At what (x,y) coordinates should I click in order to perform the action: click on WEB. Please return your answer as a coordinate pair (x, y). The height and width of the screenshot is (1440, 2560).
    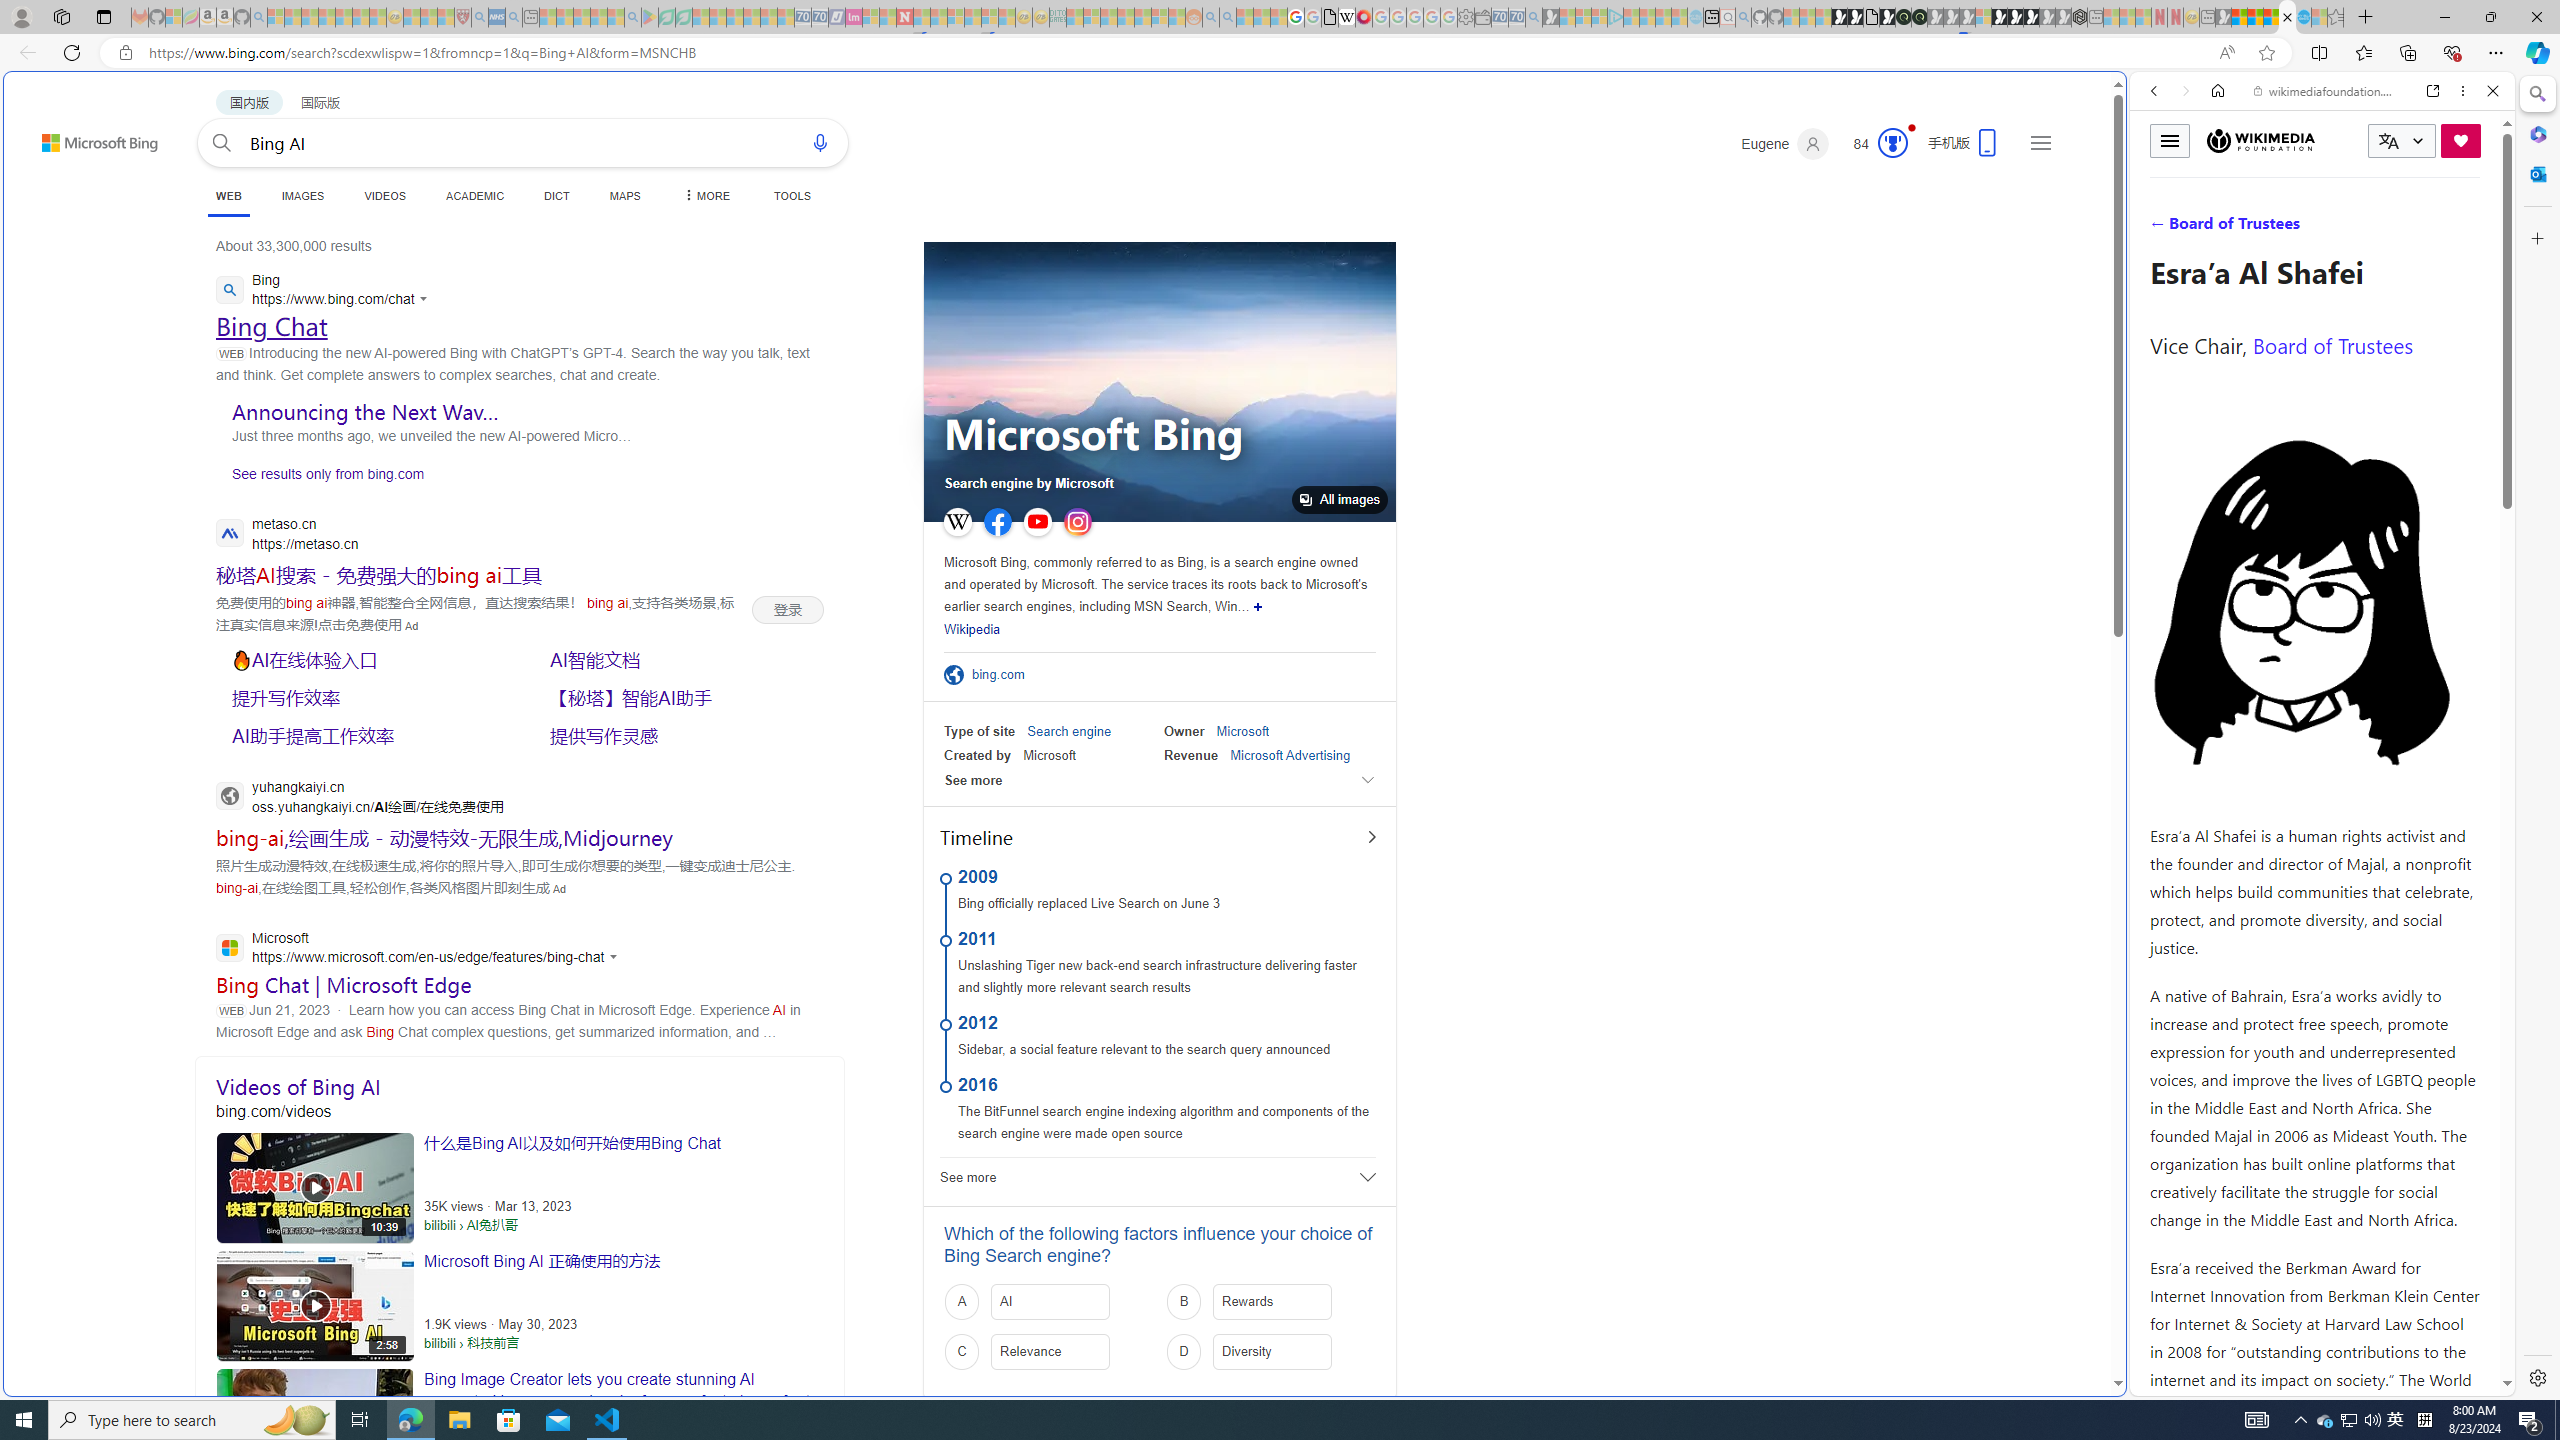
    Looking at the image, I should click on (228, 196).